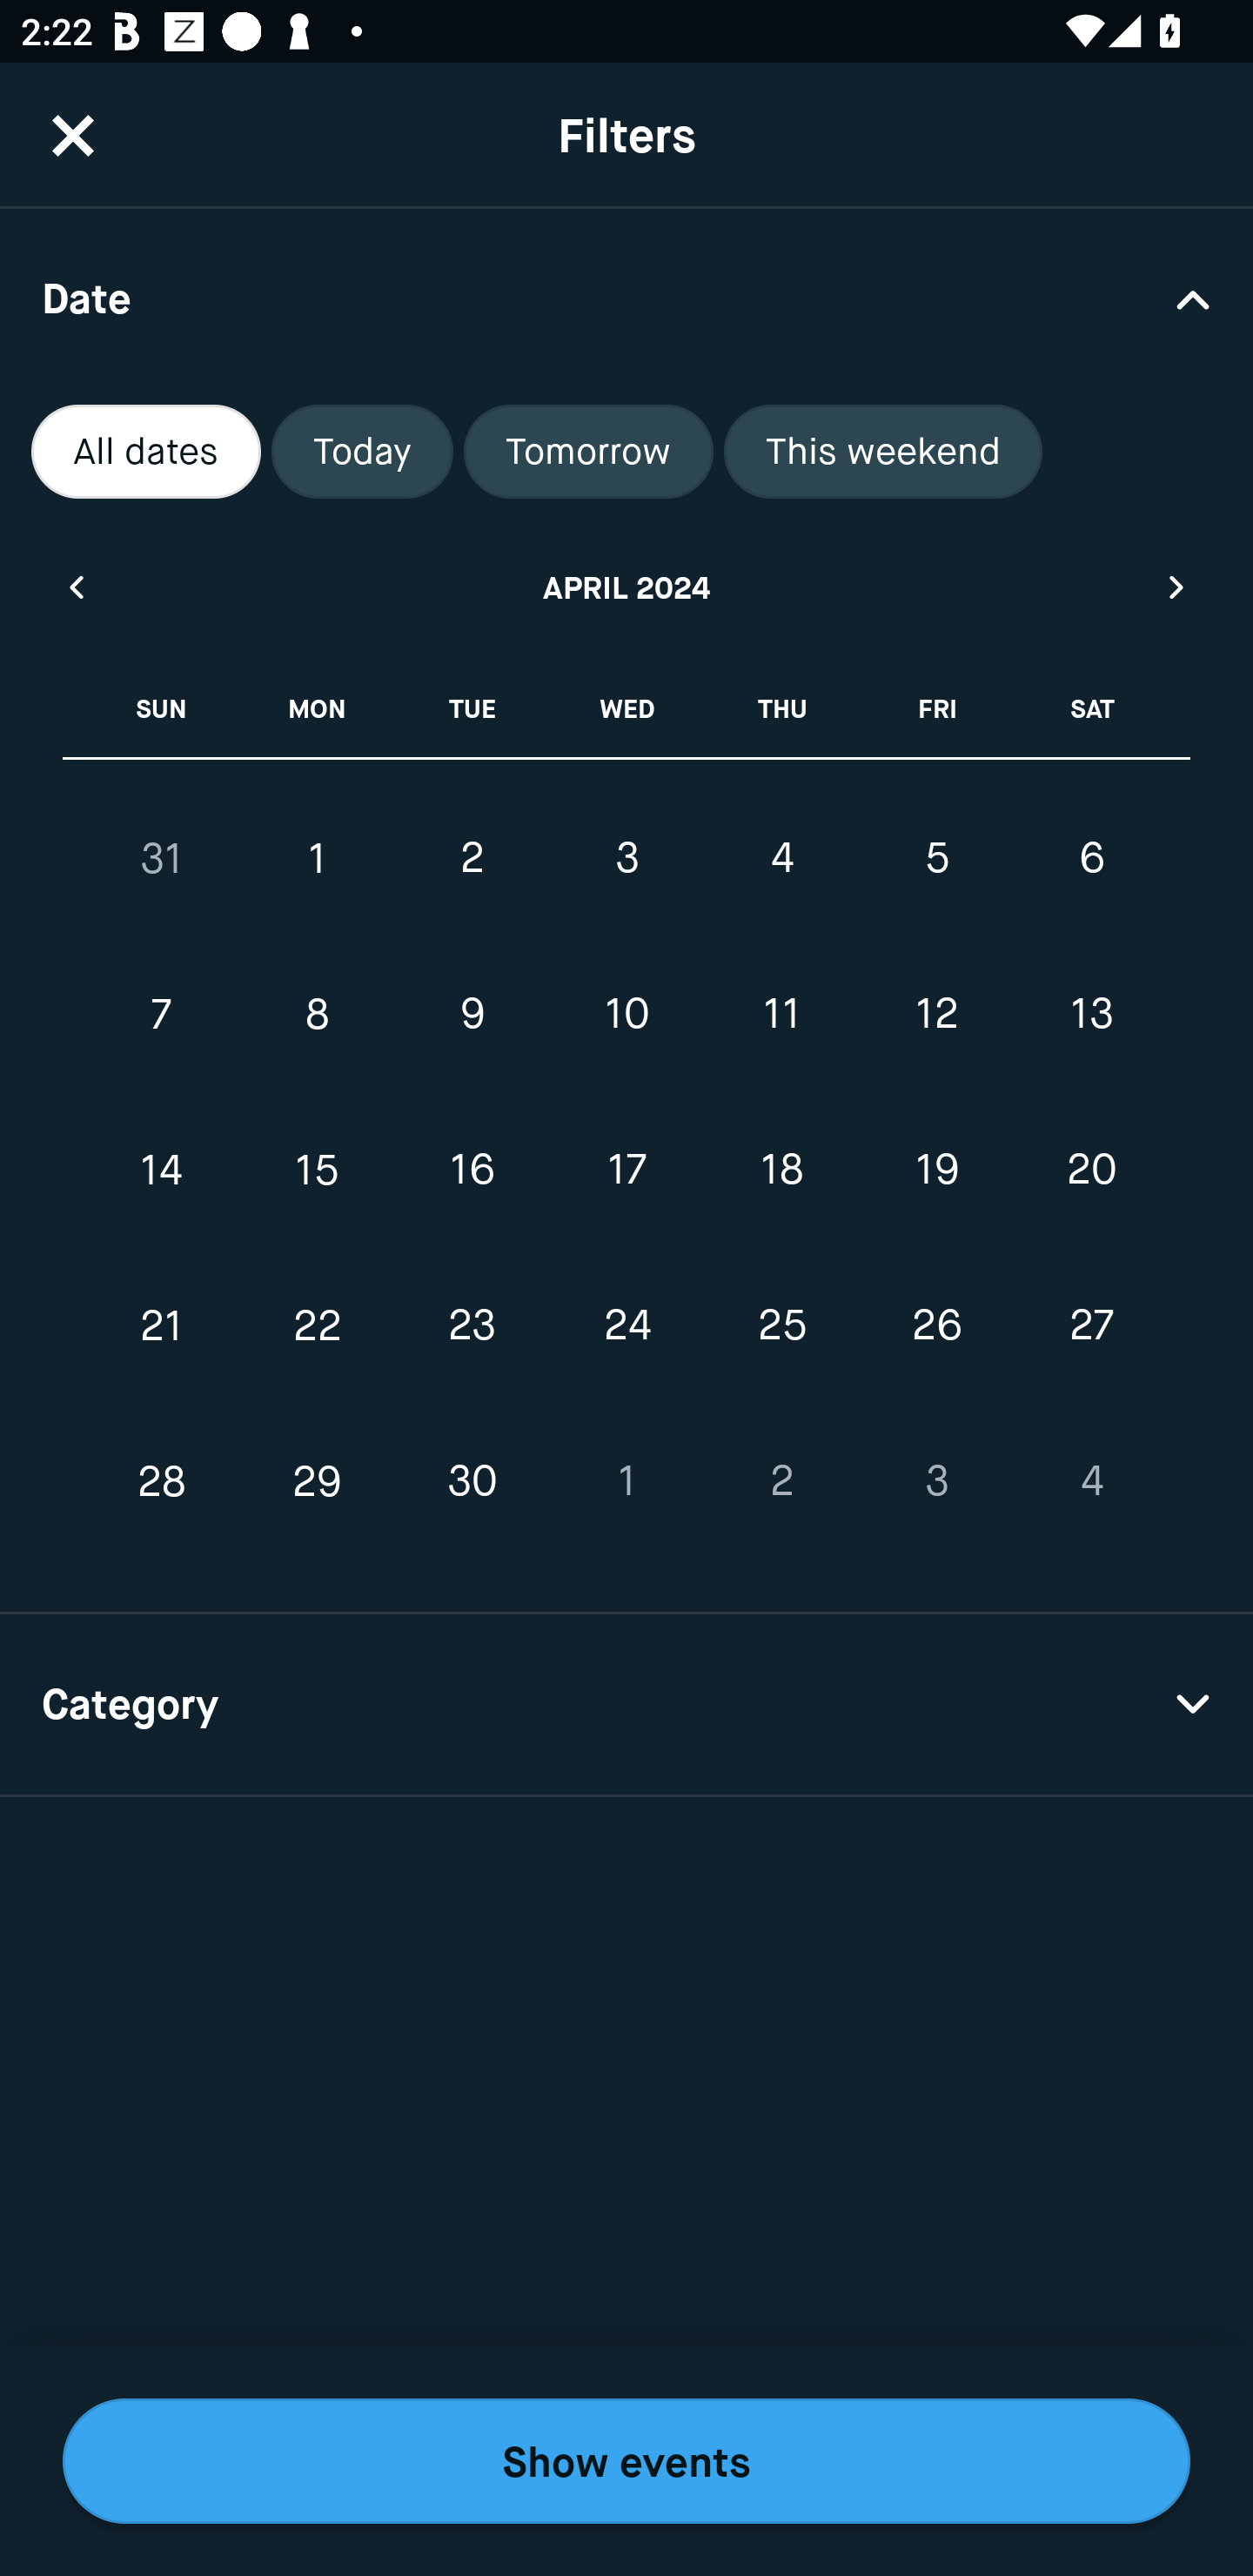 Image resolution: width=1253 pixels, height=2576 pixels. What do you see at coordinates (936, 1170) in the screenshot?
I see `19` at bounding box center [936, 1170].